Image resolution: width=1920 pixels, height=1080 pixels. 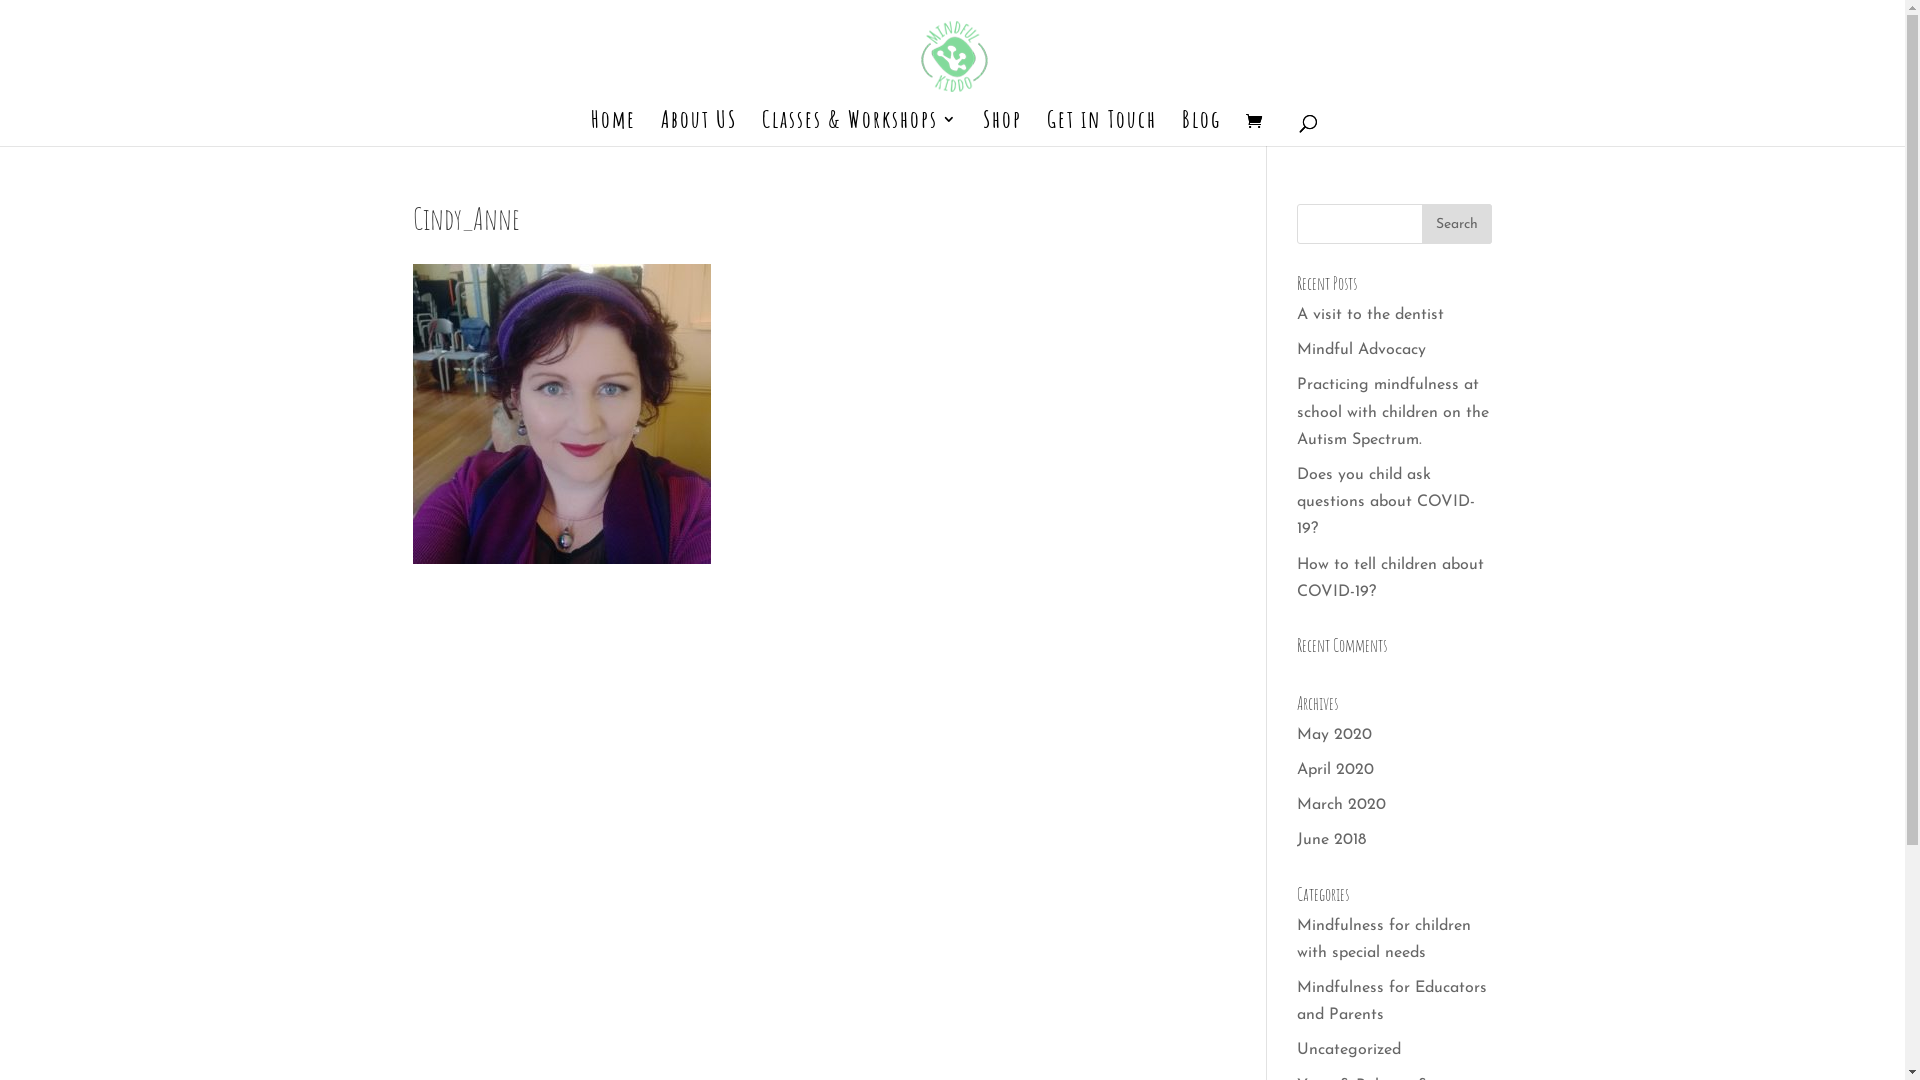 I want to click on Home, so click(x=612, y=129).